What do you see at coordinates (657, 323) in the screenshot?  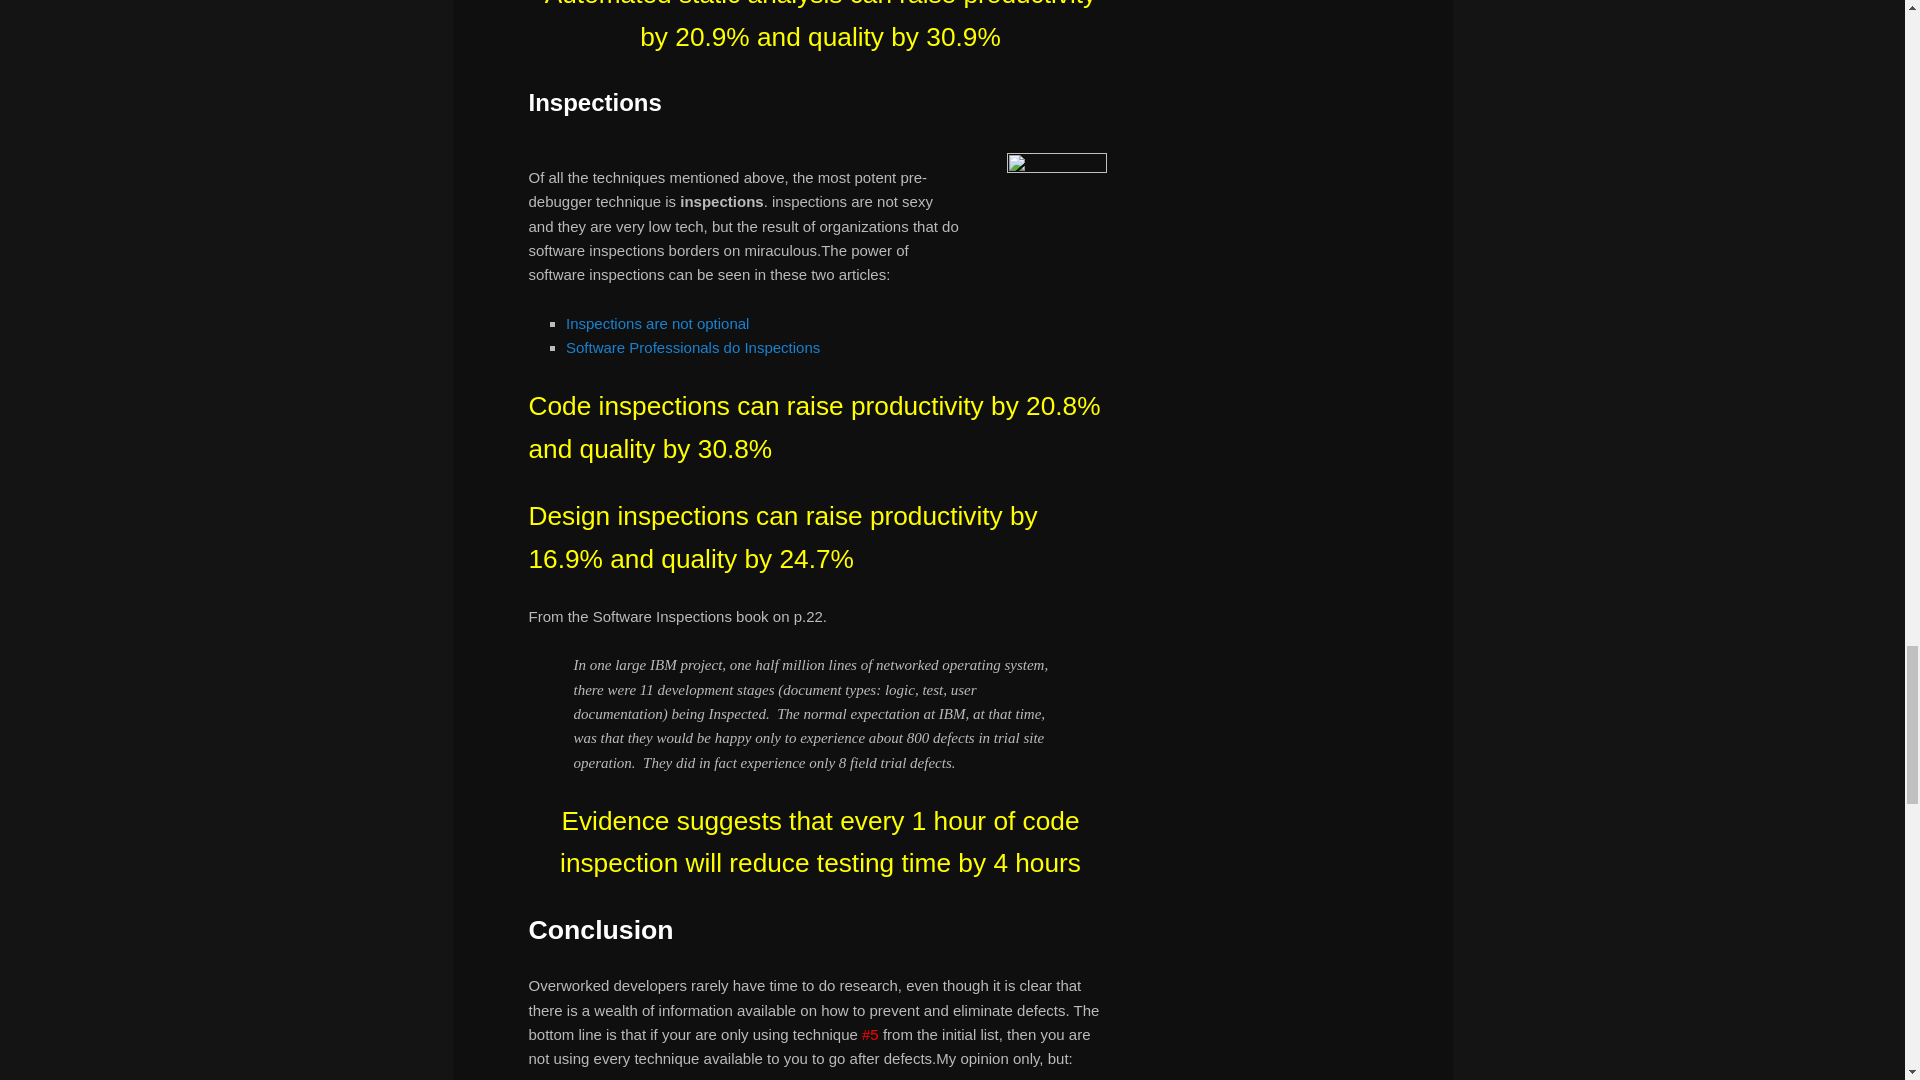 I see `Inspections are not optional` at bounding box center [657, 323].